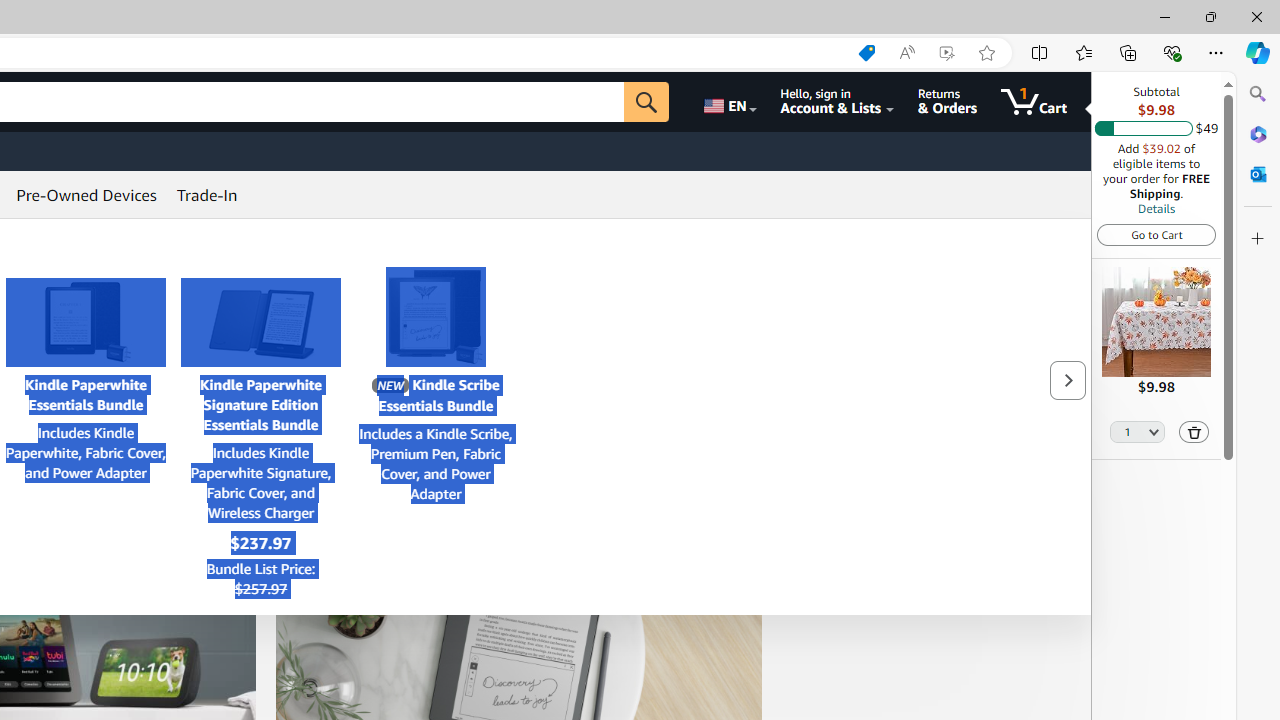 This screenshot has height=720, width=1280. What do you see at coordinates (836, 102) in the screenshot?
I see `Hello, sign in Account & Lists` at bounding box center [836, 102].